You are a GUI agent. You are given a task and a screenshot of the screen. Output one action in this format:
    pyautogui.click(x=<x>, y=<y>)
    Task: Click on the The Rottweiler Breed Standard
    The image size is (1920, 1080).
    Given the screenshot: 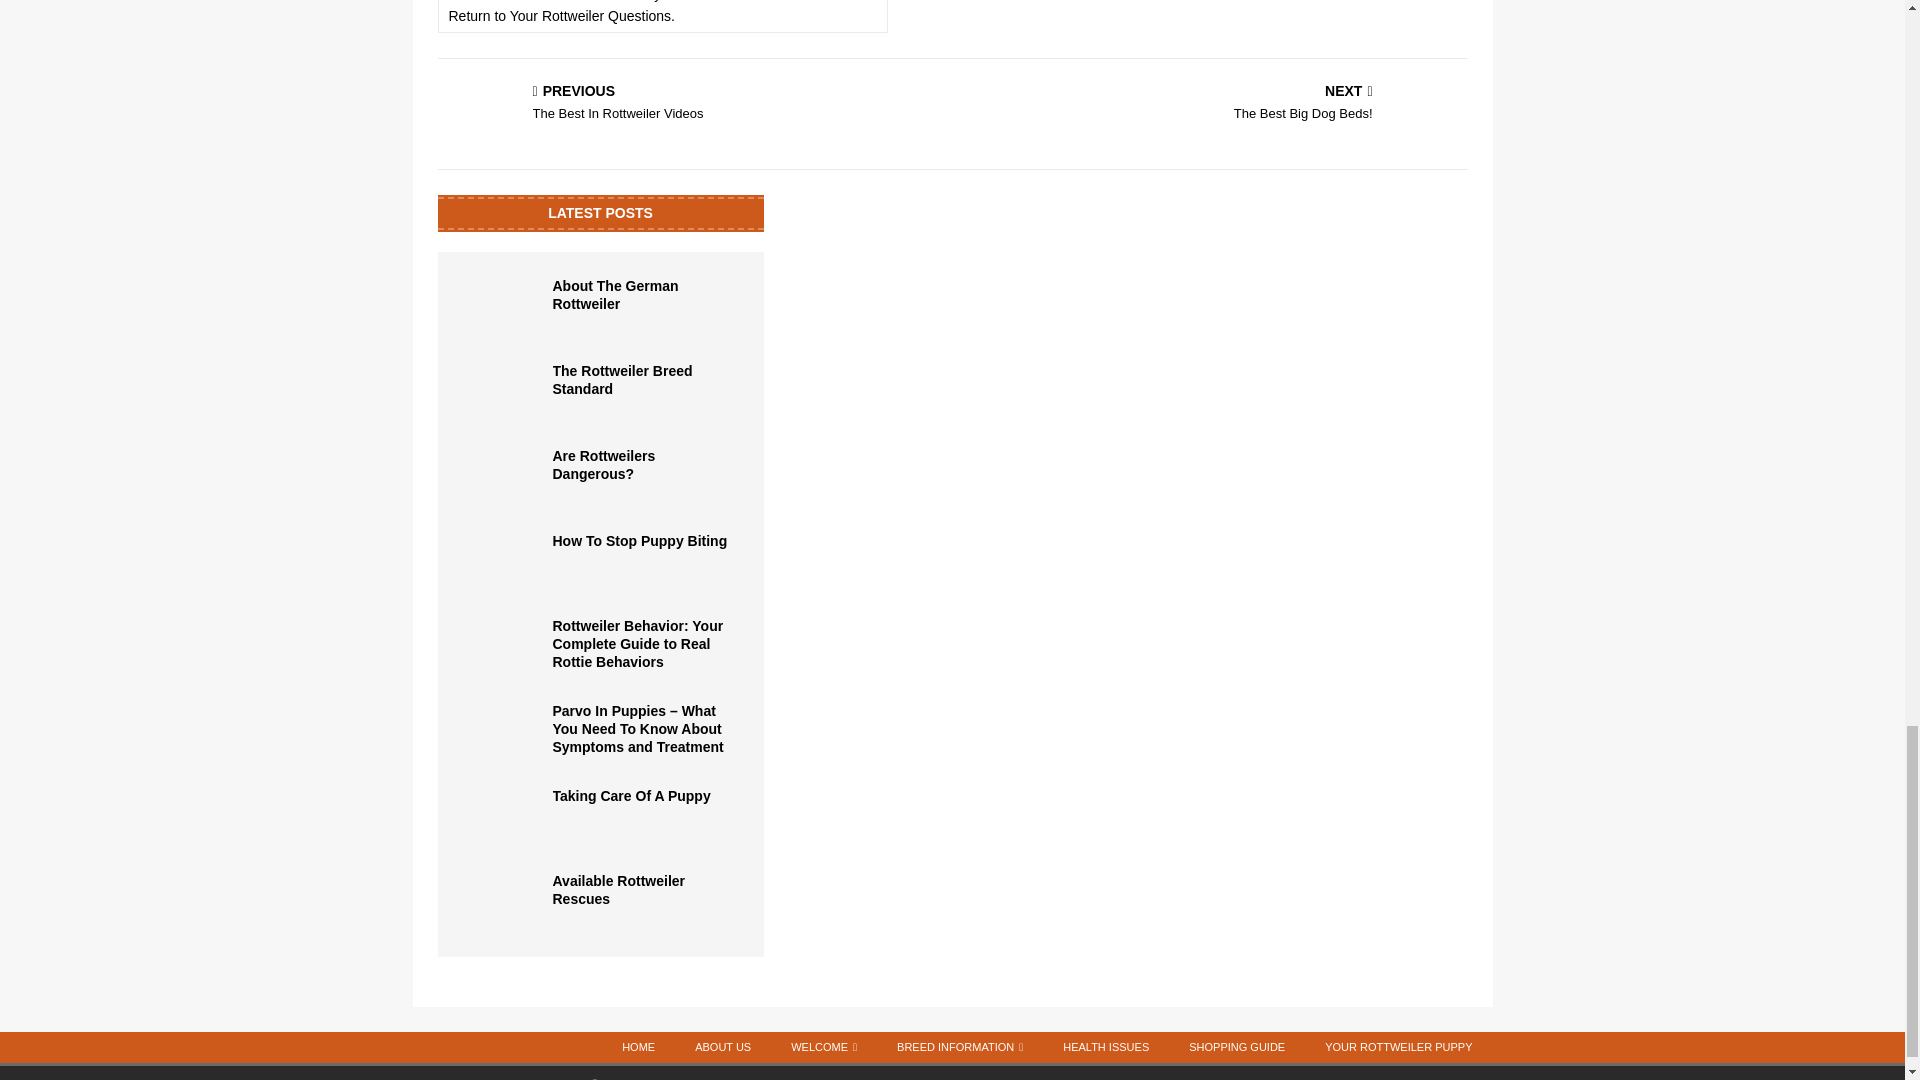 What is the action you would take?
    pyautogui.click(x=502, y=392)
    